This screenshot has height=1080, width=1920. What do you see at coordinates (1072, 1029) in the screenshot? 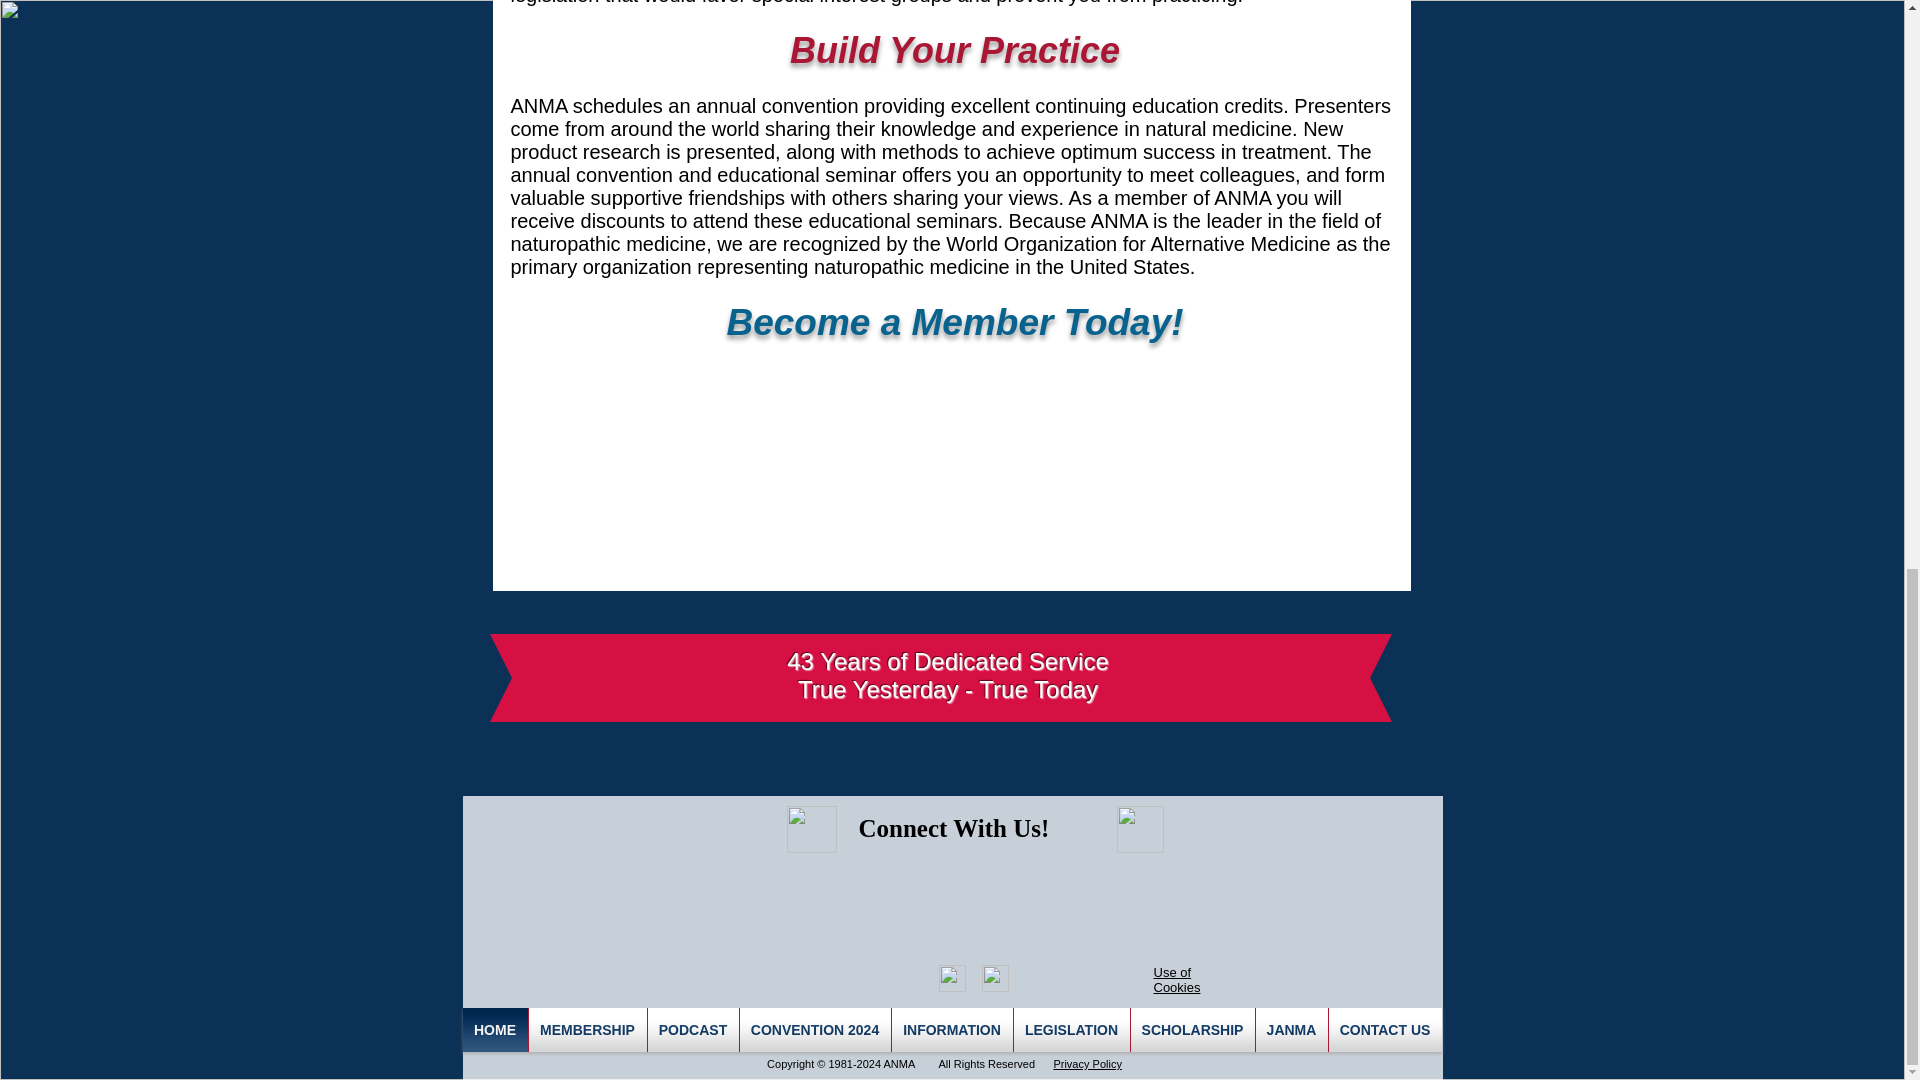
I see `LEGISLATION` at bounding box center [1072, 1029].